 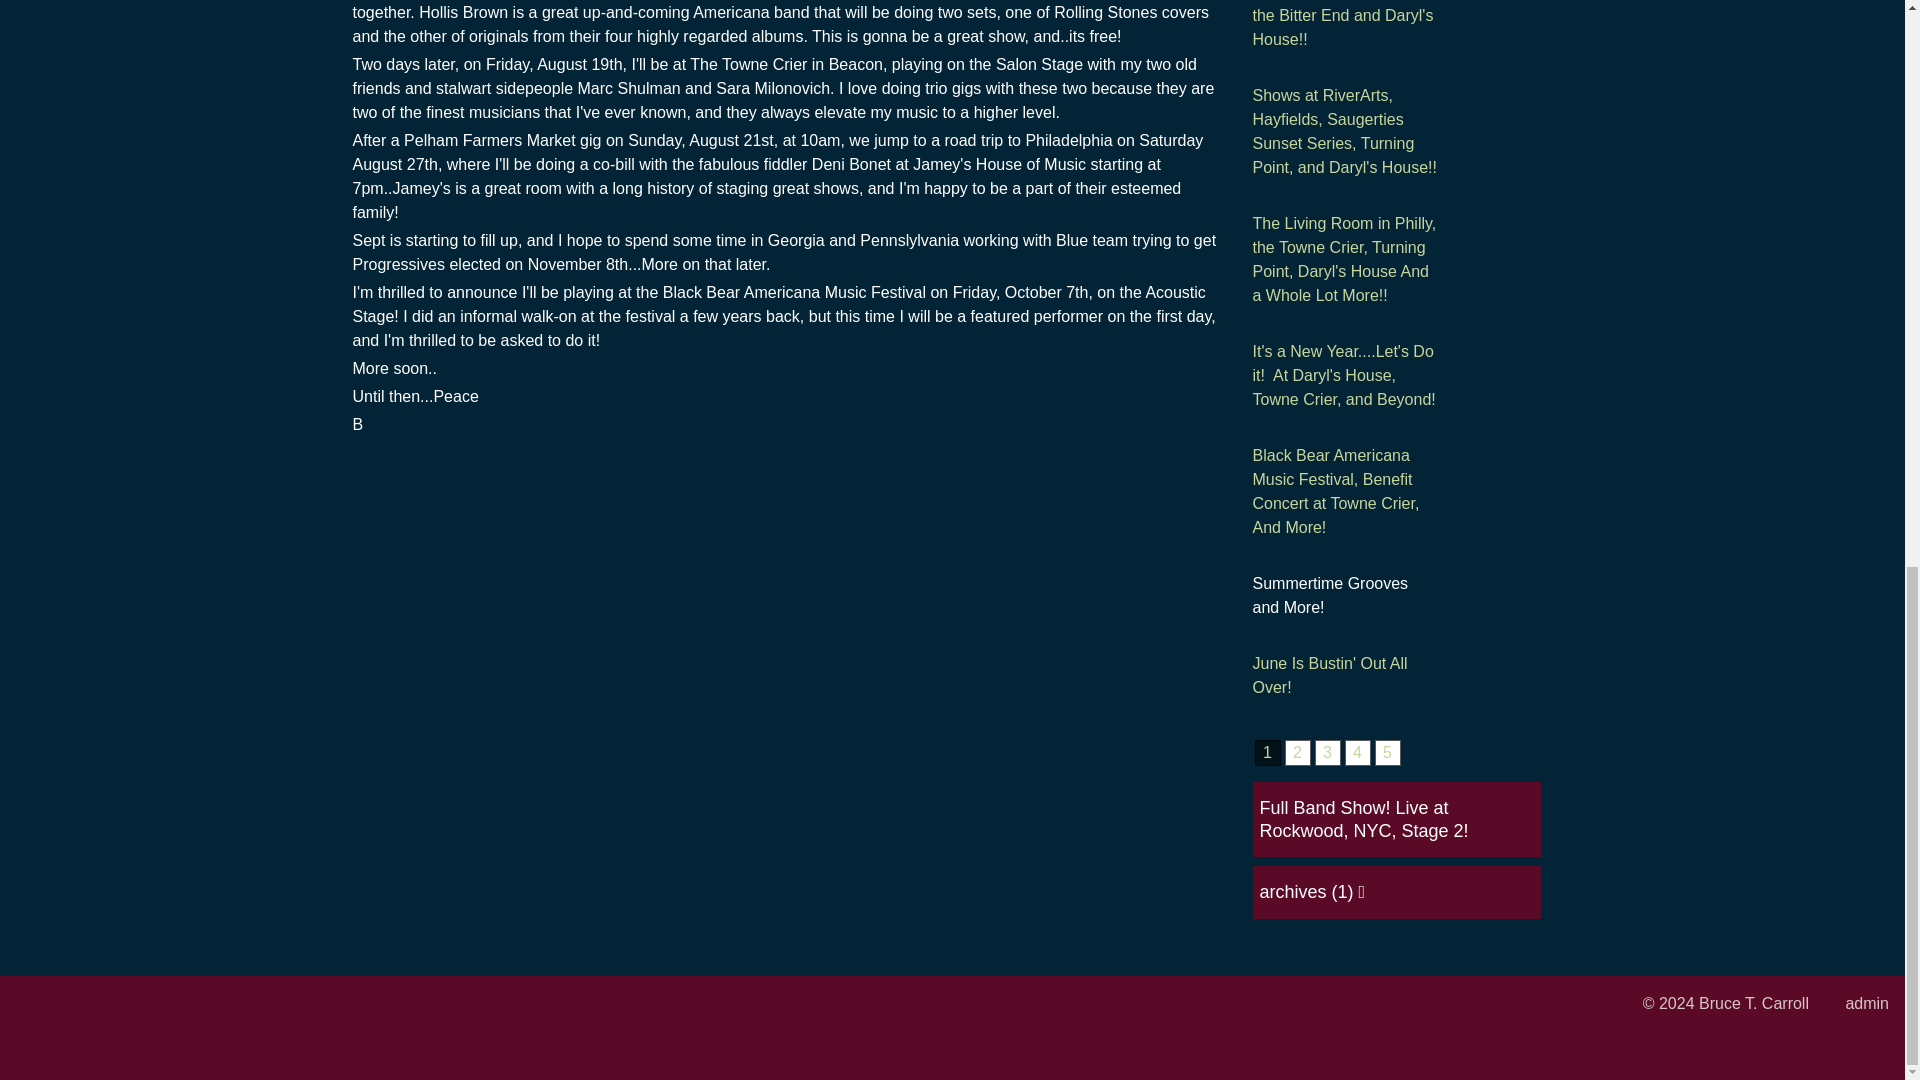 I want to click on New Full Band Show at the Bitter End and Daryl's House!!, so click(x=1344, y=26).